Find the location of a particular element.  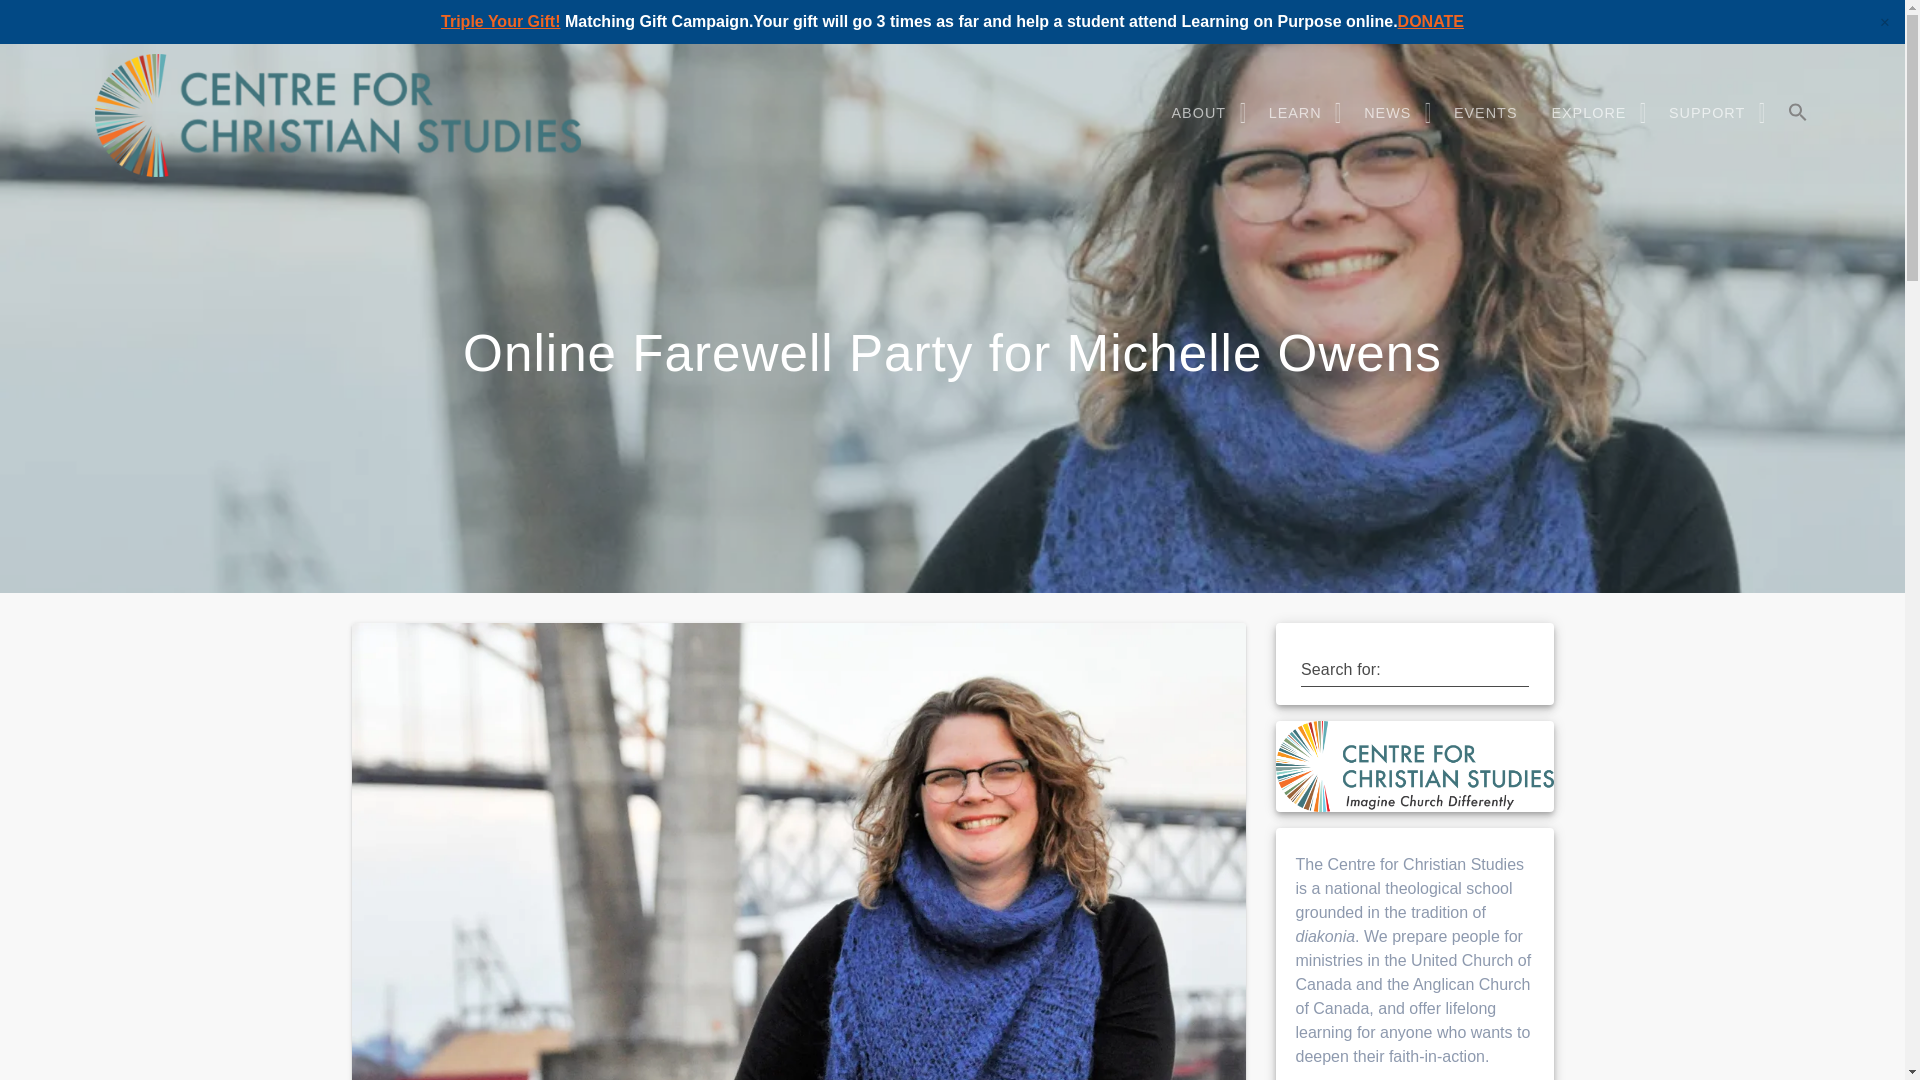

DONATE is located at coordinates (1430, 21).